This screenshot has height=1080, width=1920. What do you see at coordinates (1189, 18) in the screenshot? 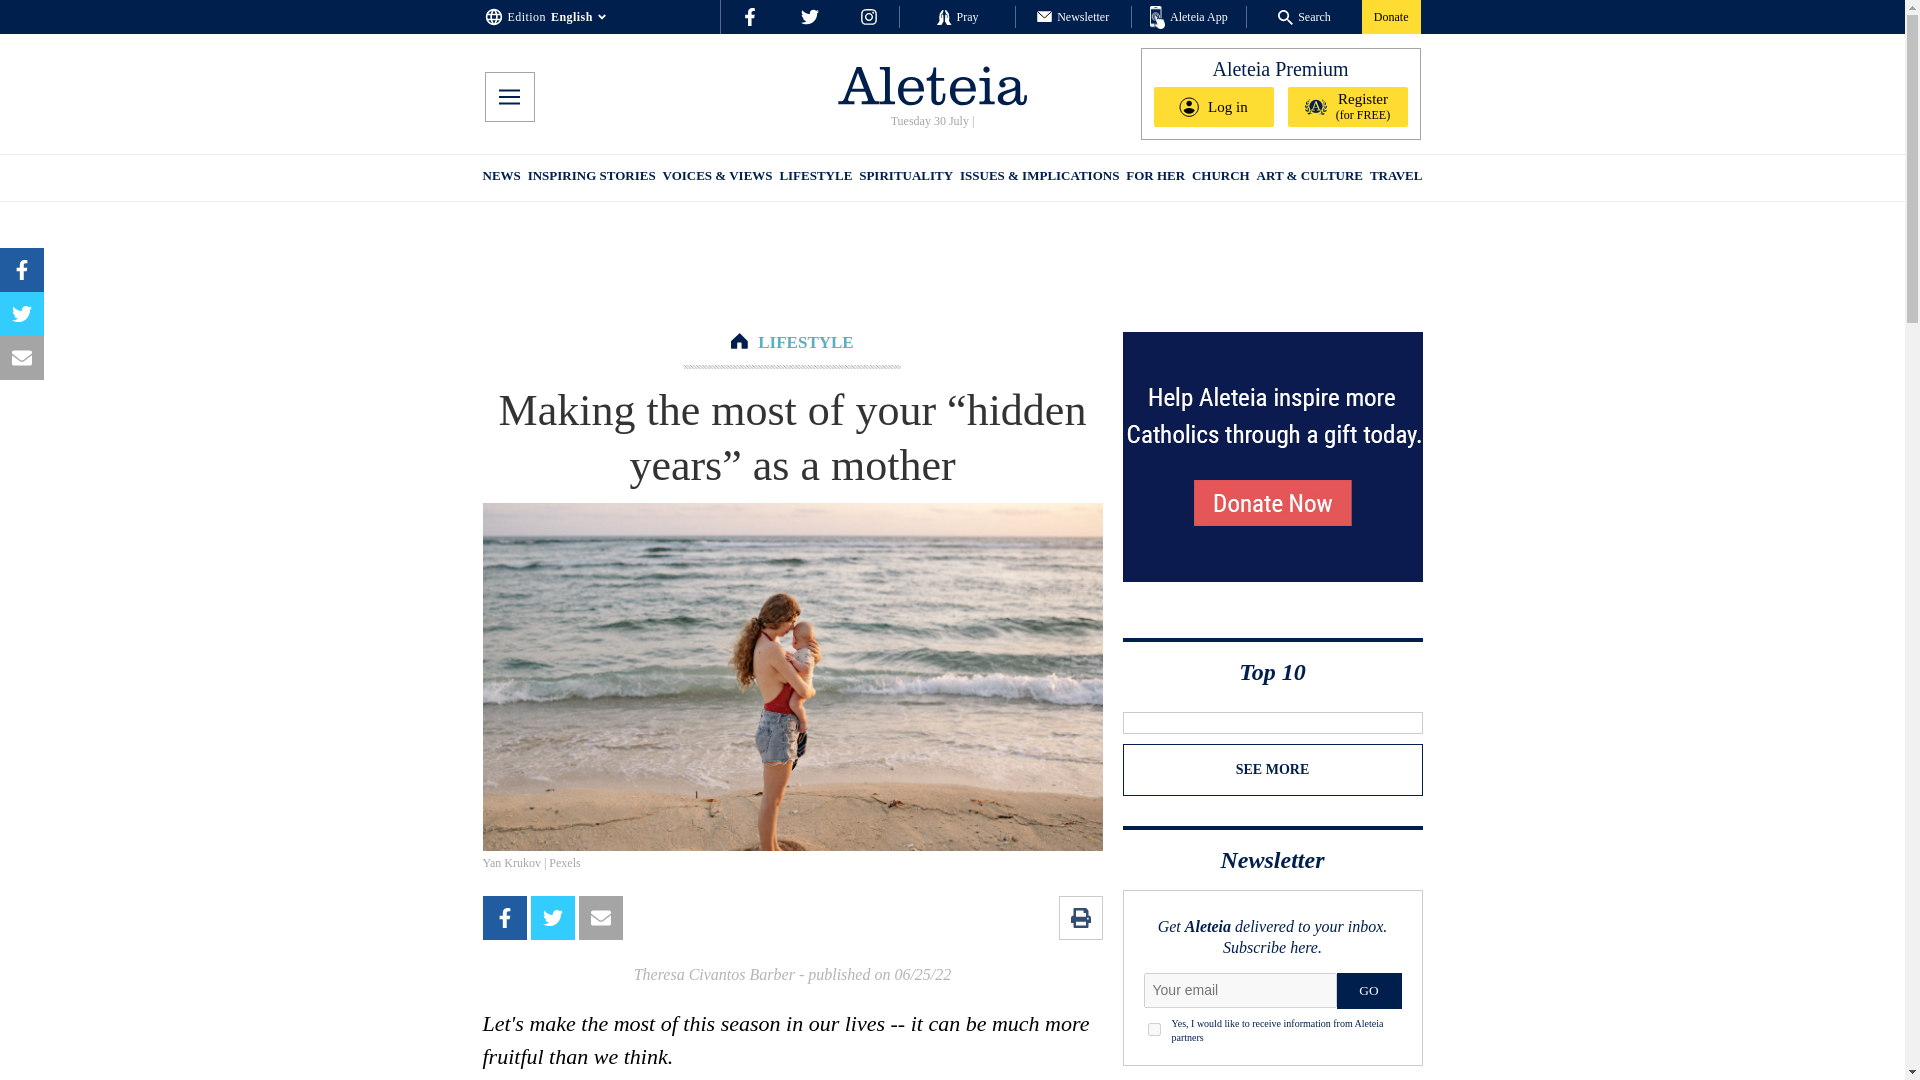
I see `Aleteia App` at bounding box center [1189, 18].